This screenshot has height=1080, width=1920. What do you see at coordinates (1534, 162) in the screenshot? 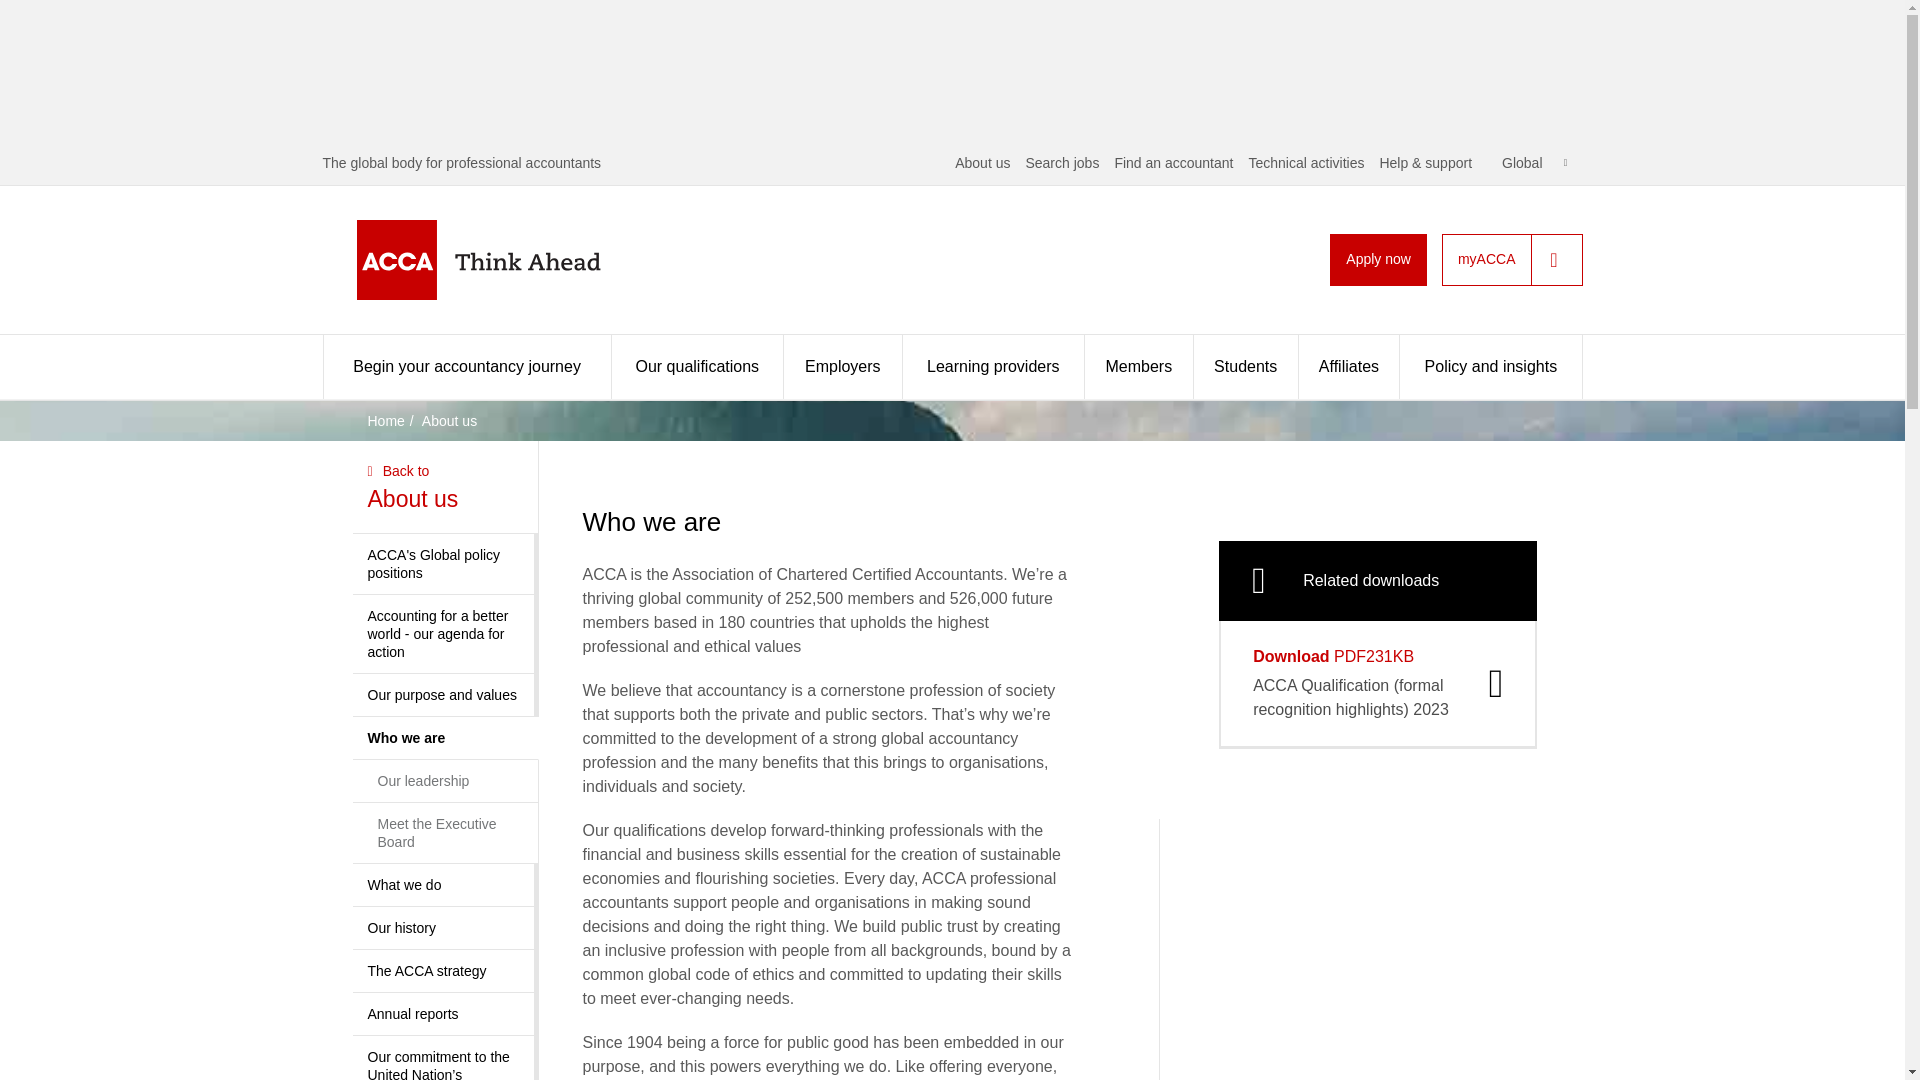
I see `Global` at bounding box center [1534, 162].